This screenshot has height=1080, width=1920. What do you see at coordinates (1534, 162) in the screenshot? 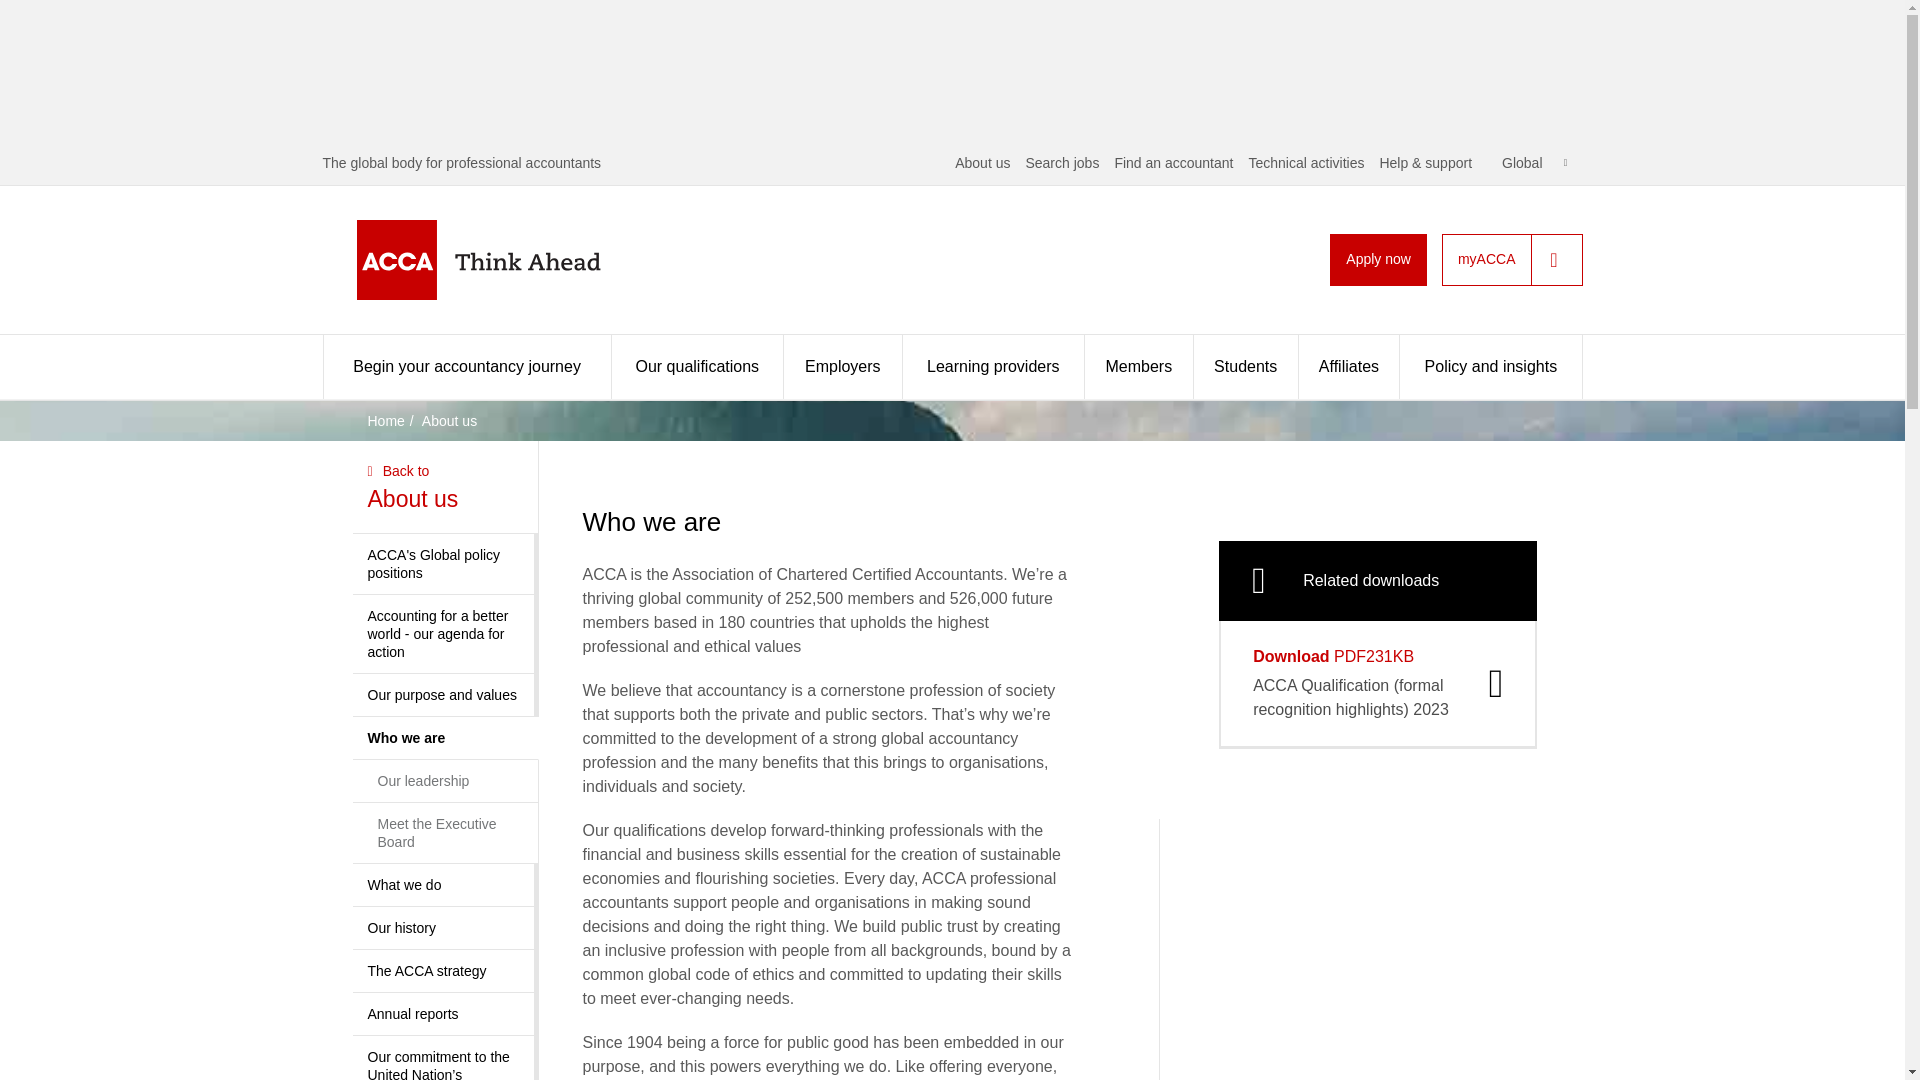
I see `Global` at bounding box center [1534, 162].